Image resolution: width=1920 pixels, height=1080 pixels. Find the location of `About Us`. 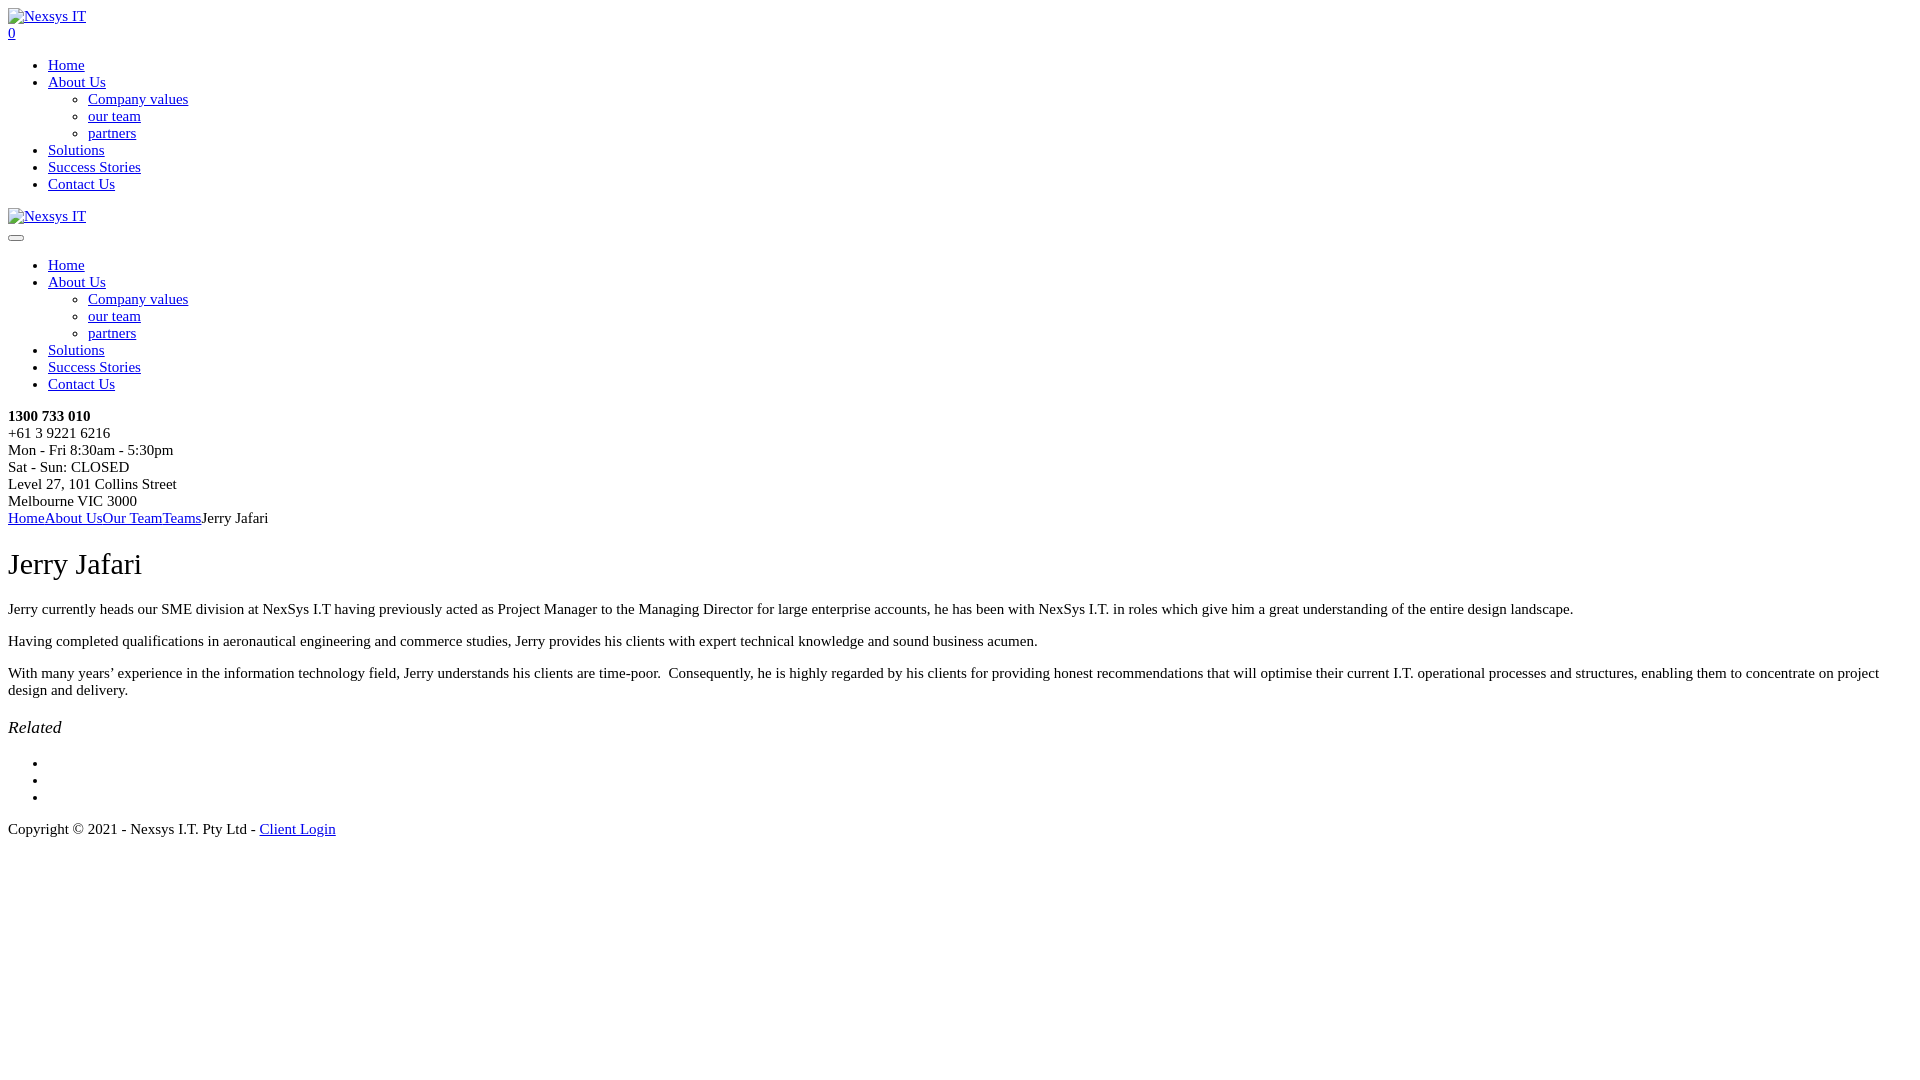

About Us is located at coordinates (77, 282).